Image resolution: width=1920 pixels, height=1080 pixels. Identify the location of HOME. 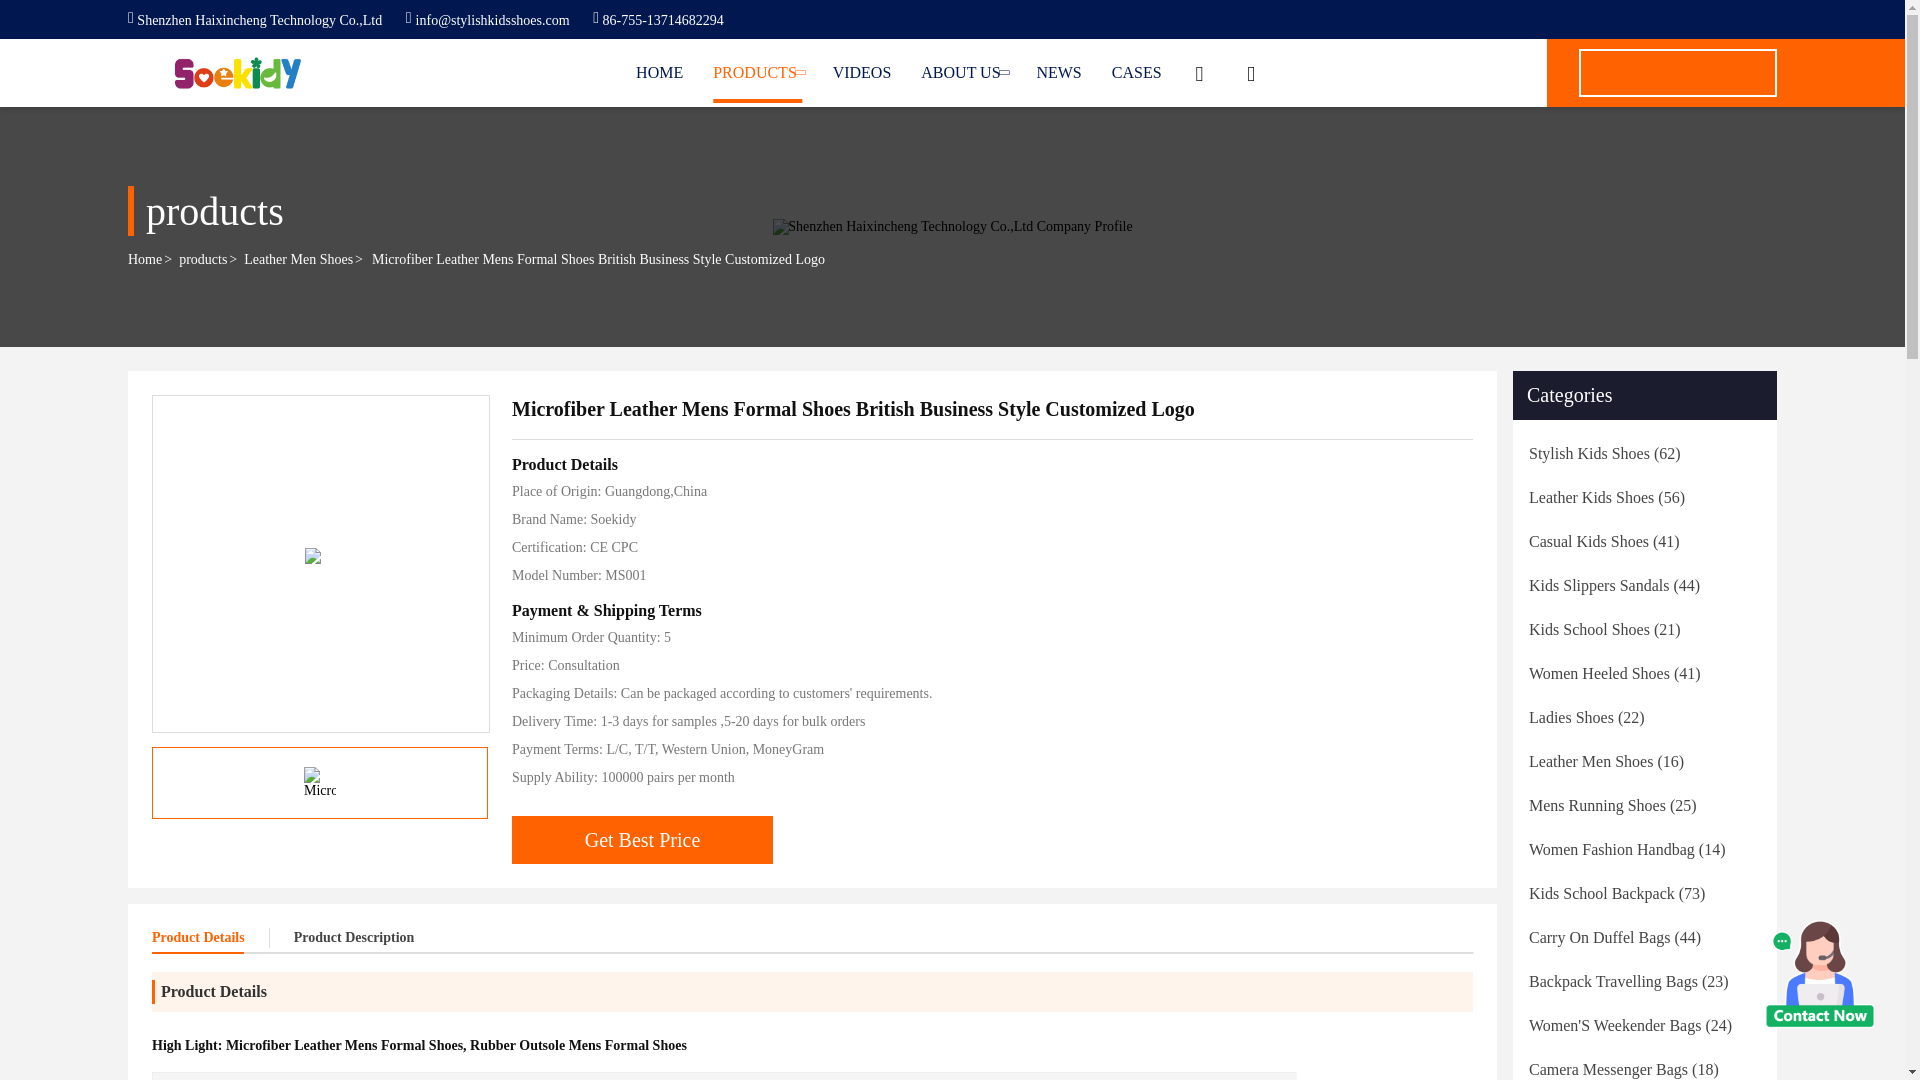
(659, 72).